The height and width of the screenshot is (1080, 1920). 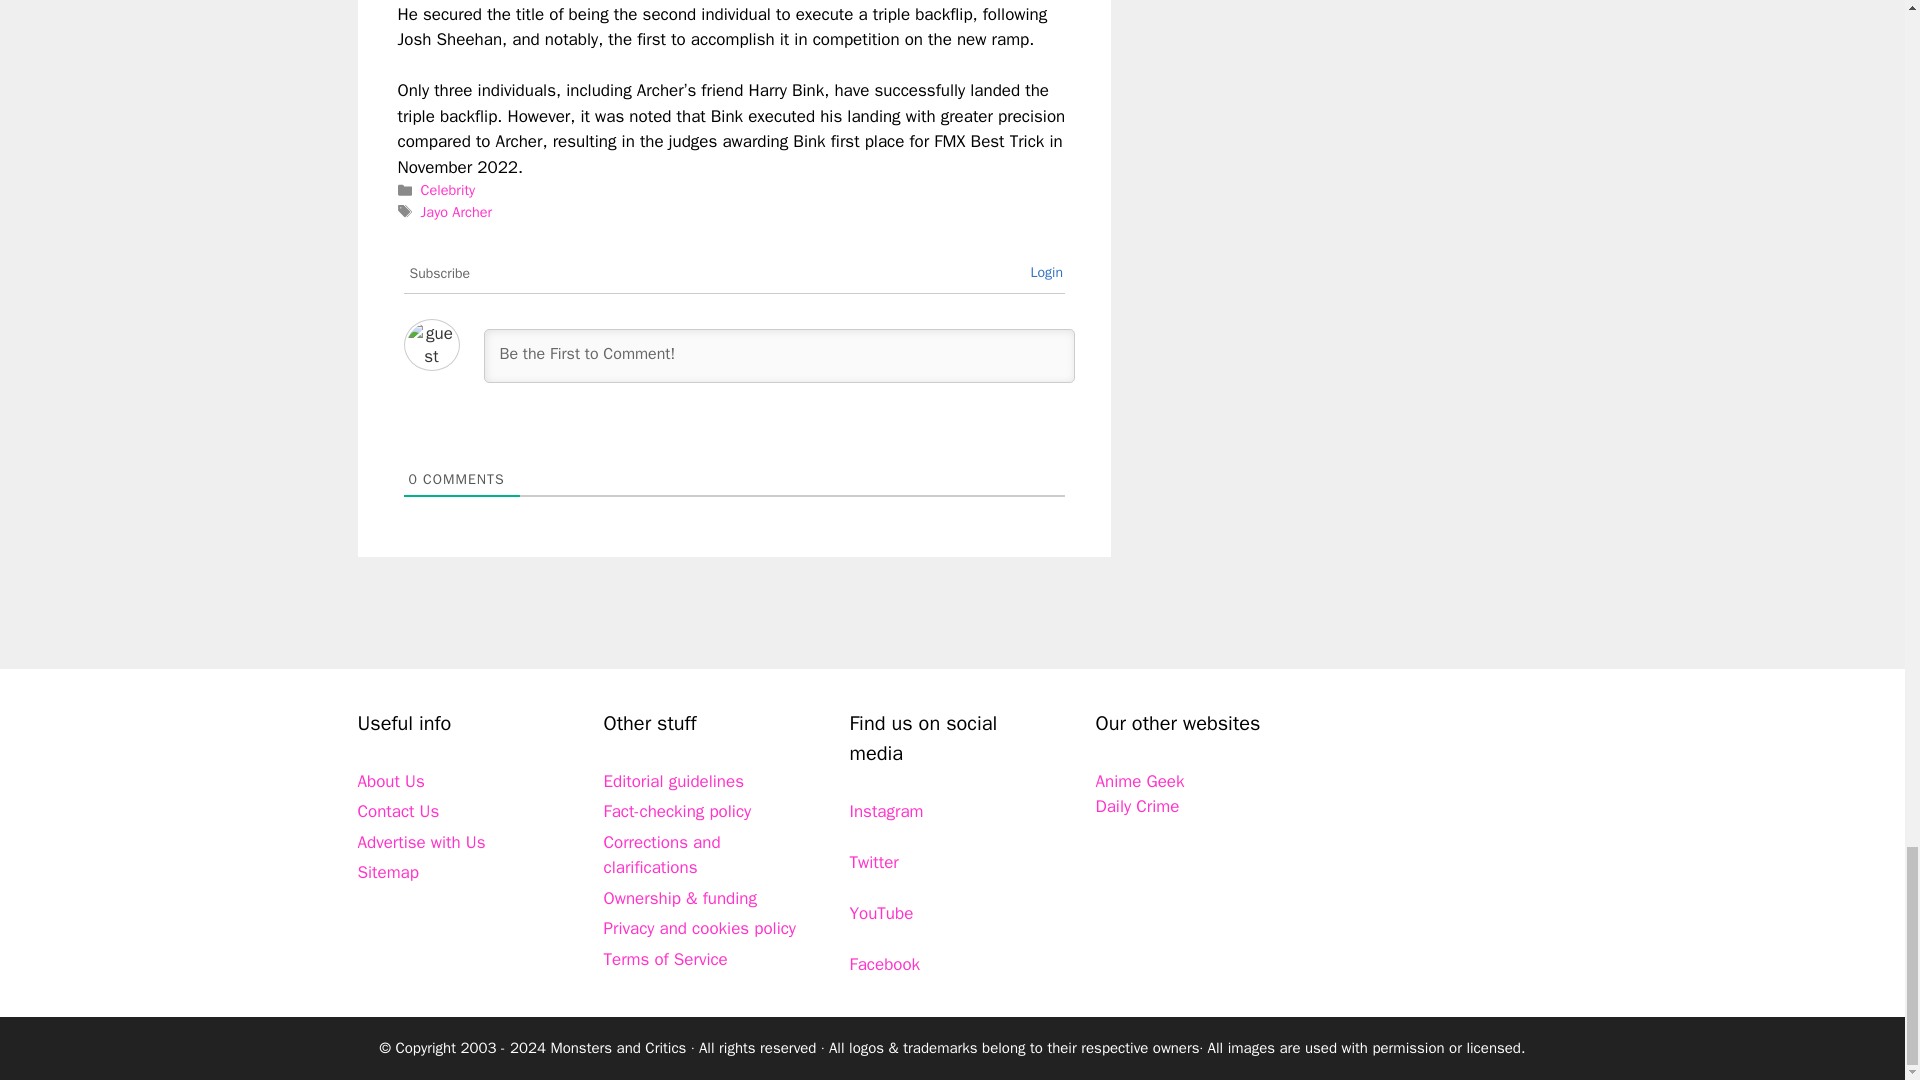 I want to click on Advertise with Us, so click(x=421, y=842).